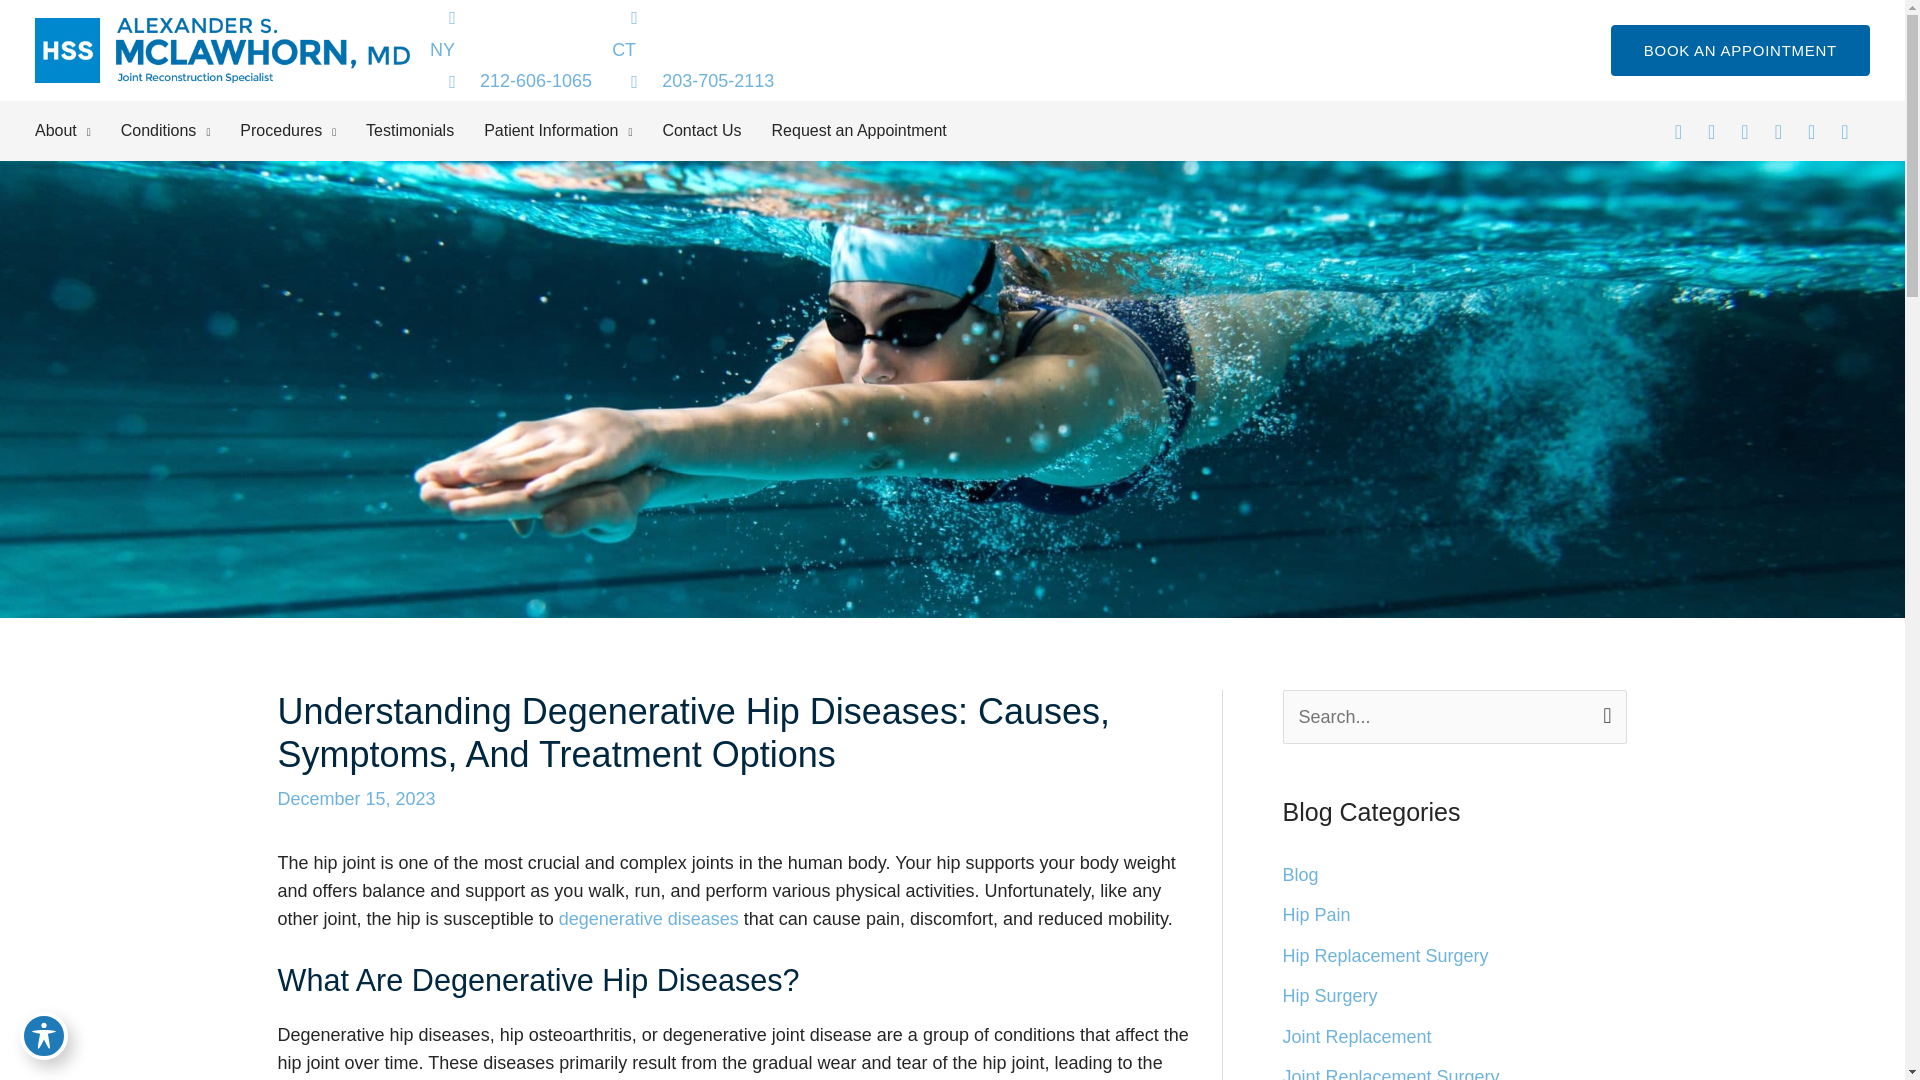  What do you see at coordinates (424, 130) in the screenshot?
I see `Testimonials` at bounding box center [424, 130].